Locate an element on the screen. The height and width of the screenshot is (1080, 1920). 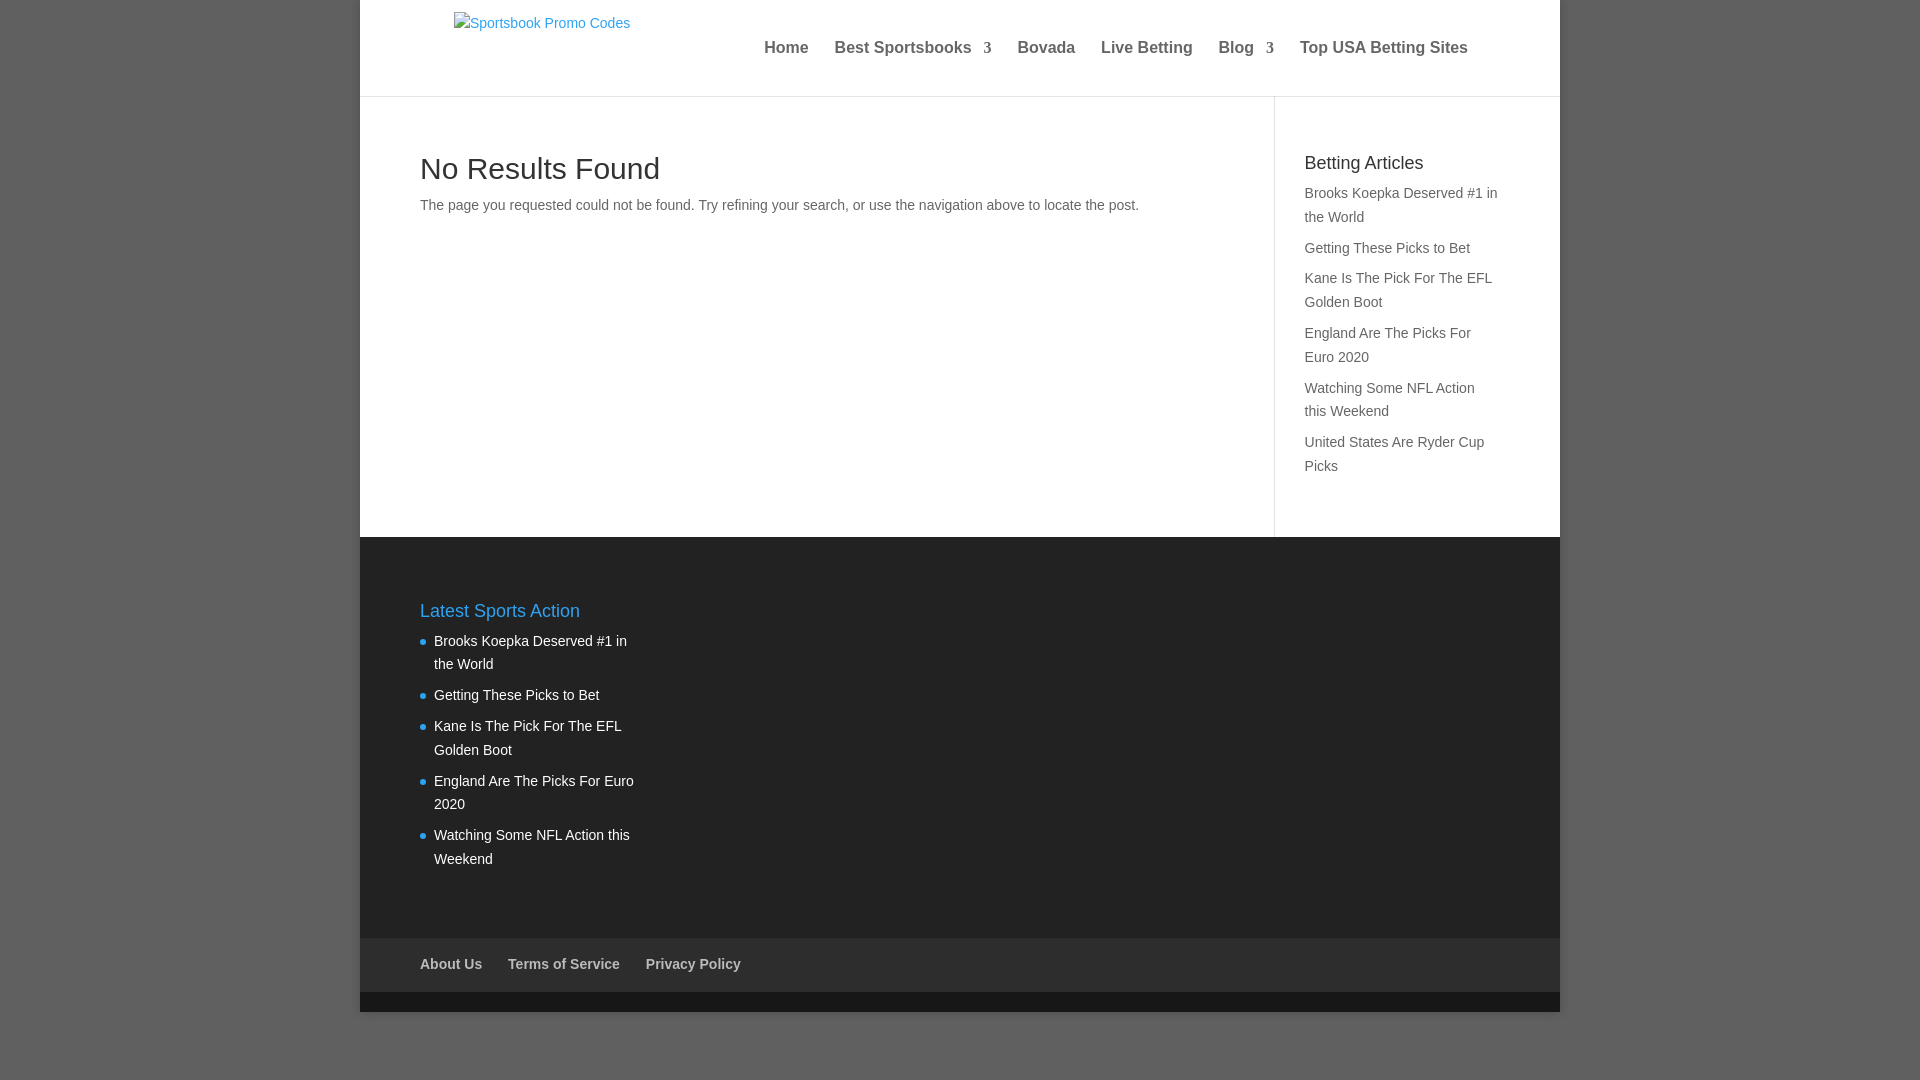
United States Are Ryder Cup Picks is located at coordinates (1394, 454).